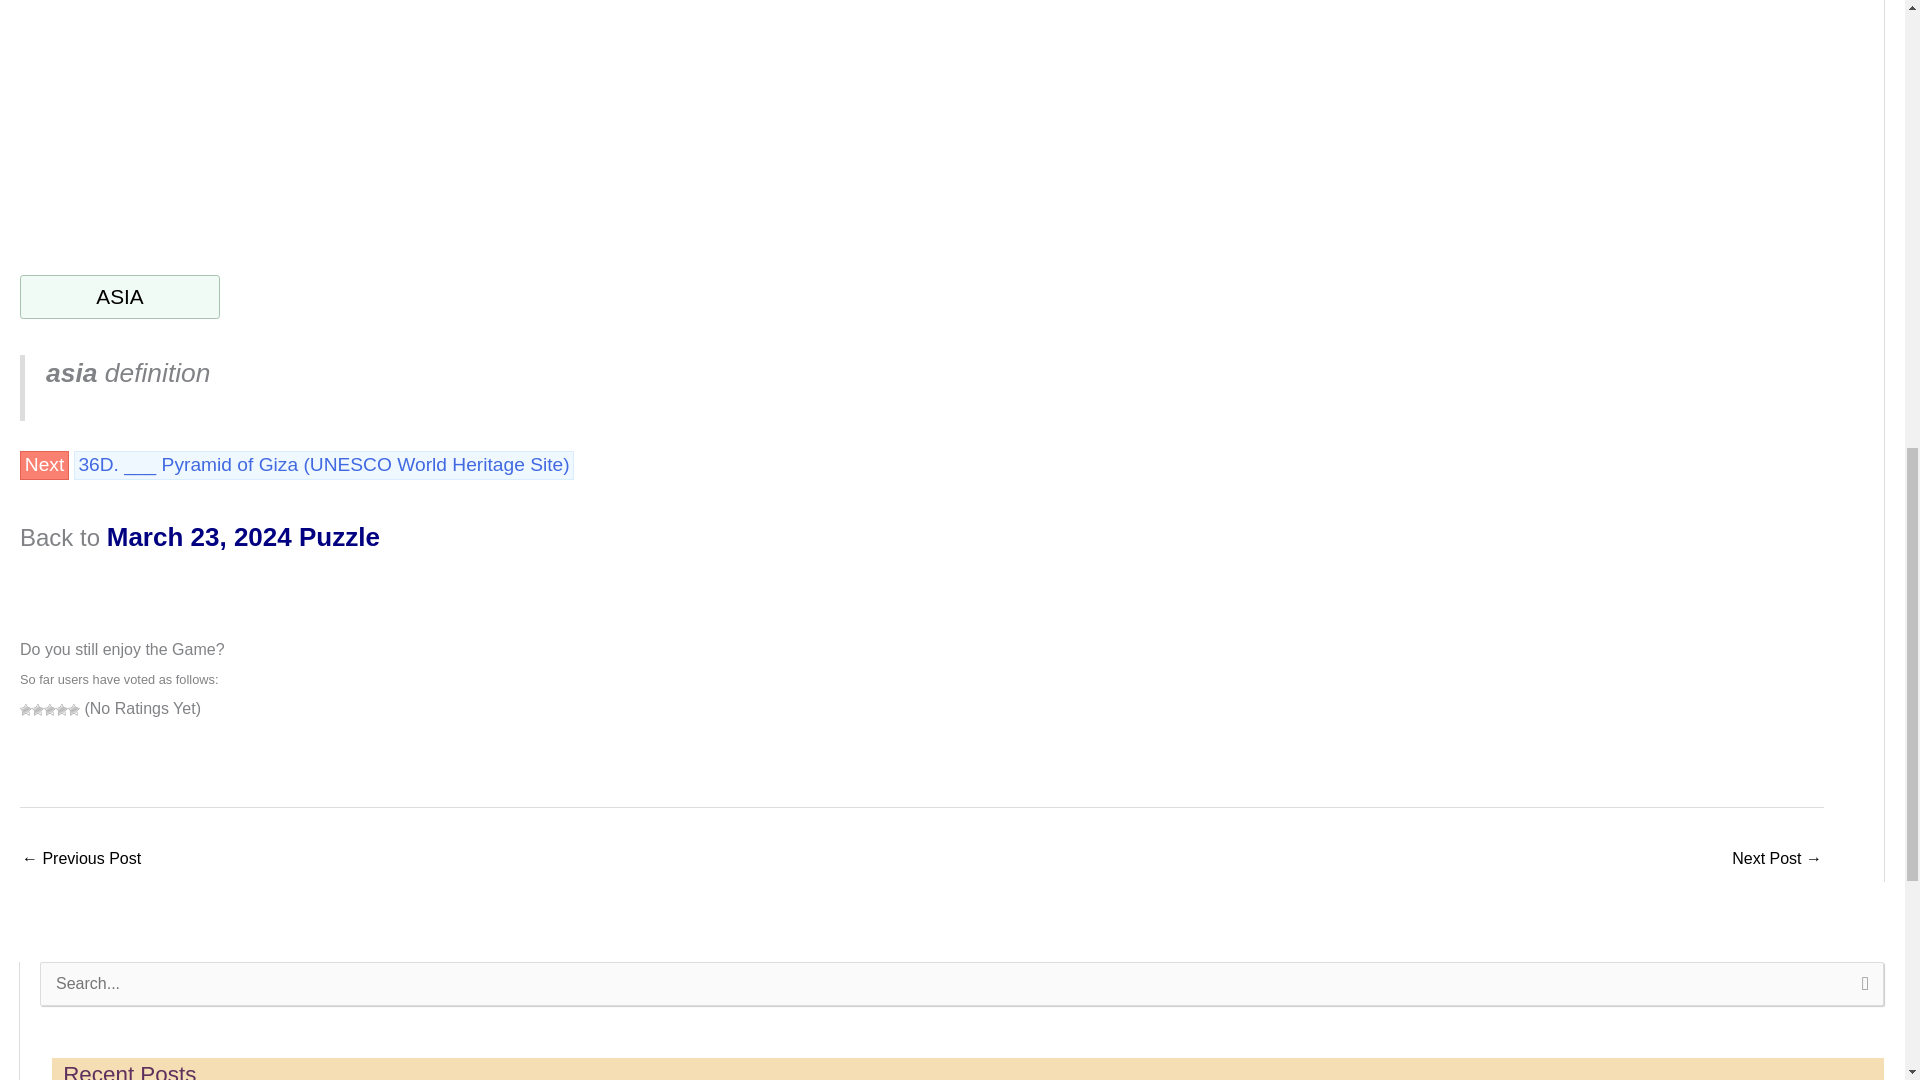  I want to click on 2 Stars, so click(38, 710).